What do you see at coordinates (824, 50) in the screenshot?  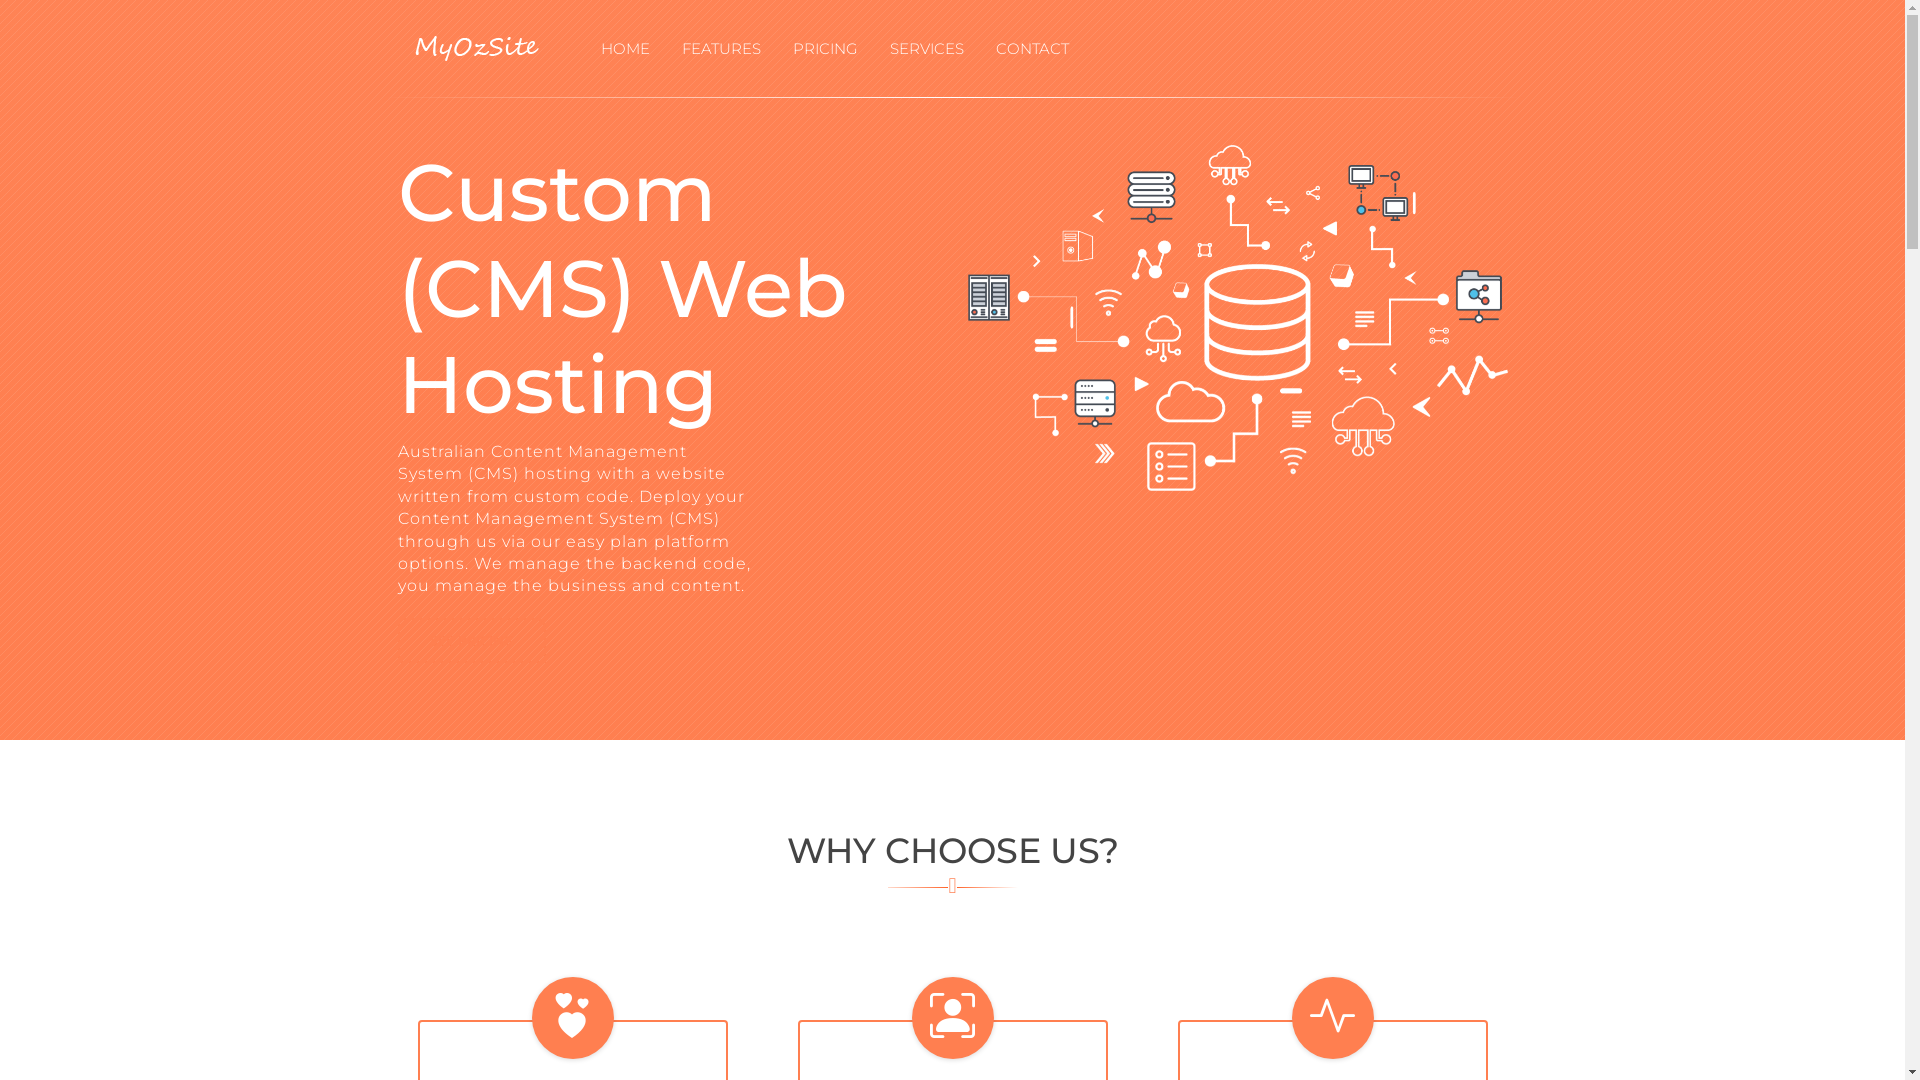 I see `PRICING` at bounding box center [824, 50].